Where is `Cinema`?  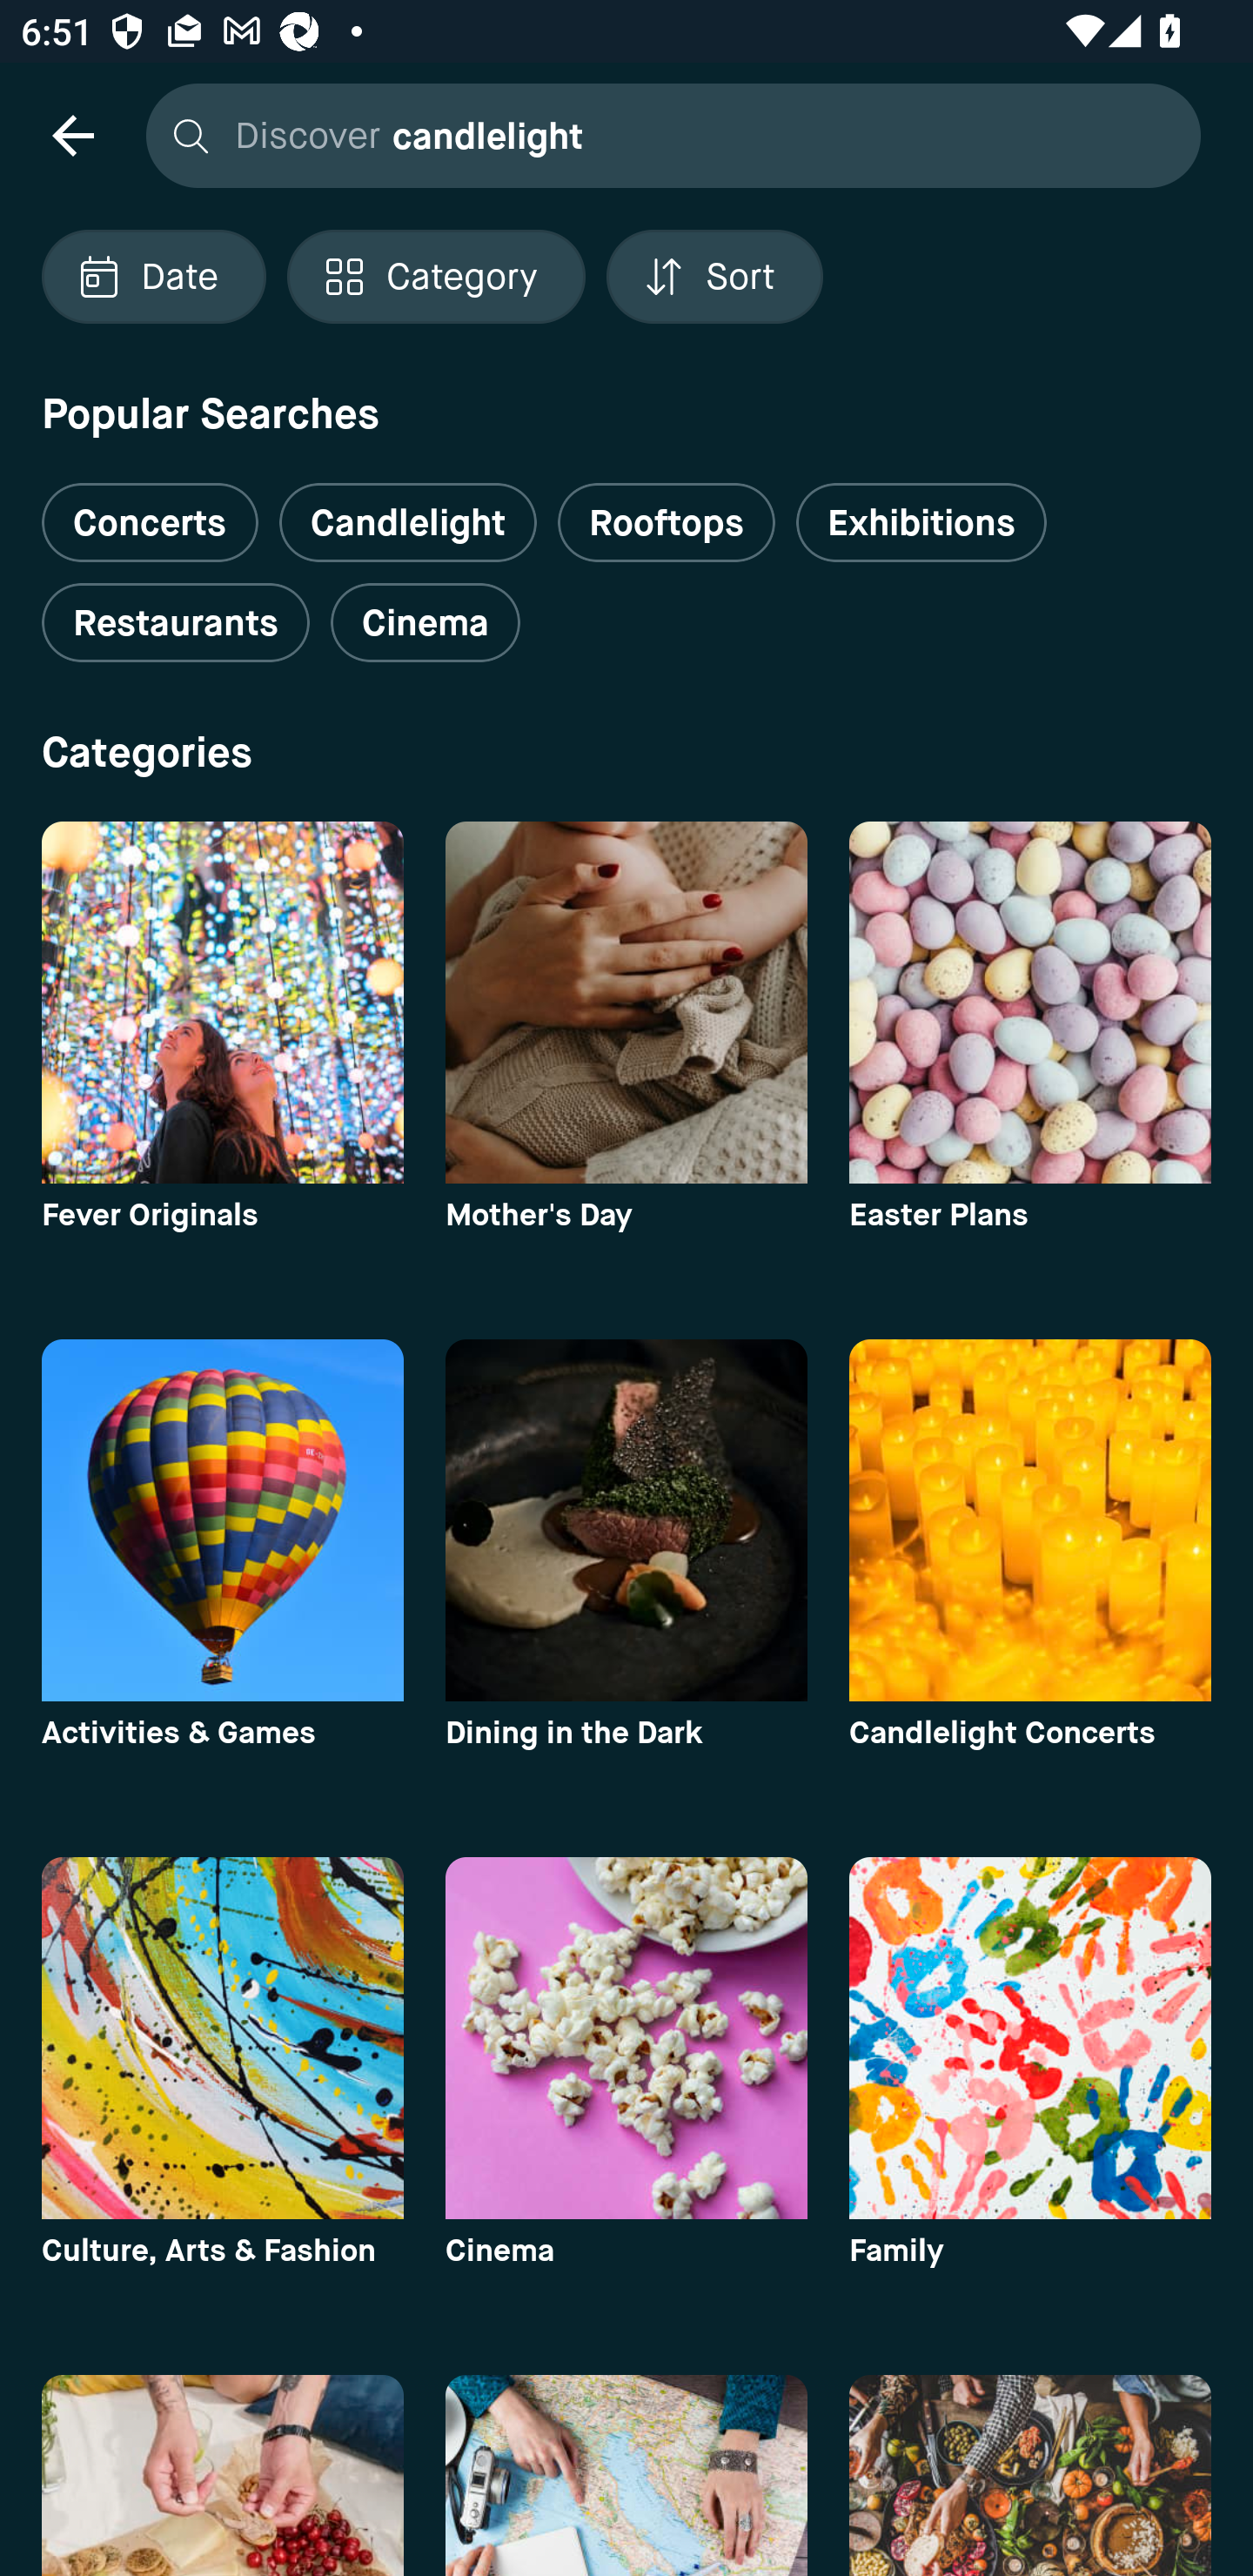
Cinema is located at coordinates (425, 623).